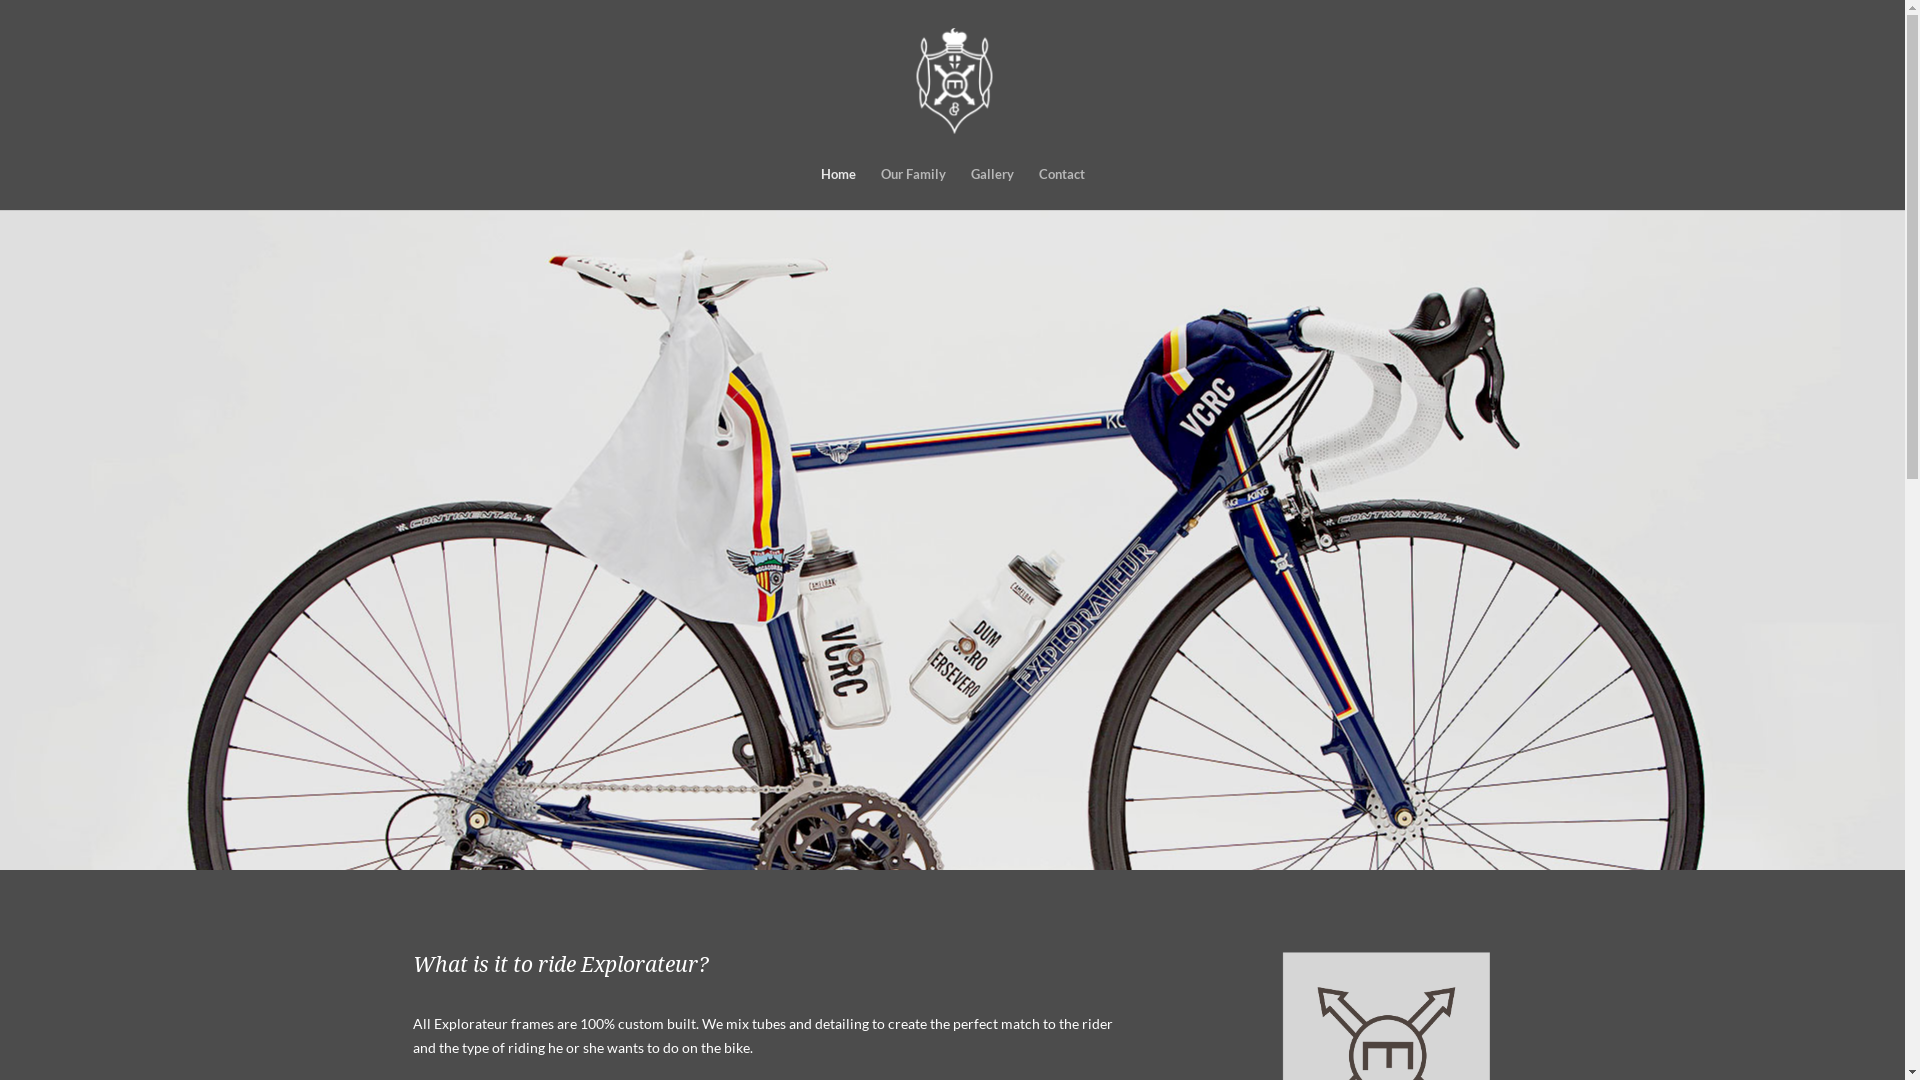  What do you see at coordinates (838, 188) in the screenshot?
I see `Home` at bounding box center [838, 188].